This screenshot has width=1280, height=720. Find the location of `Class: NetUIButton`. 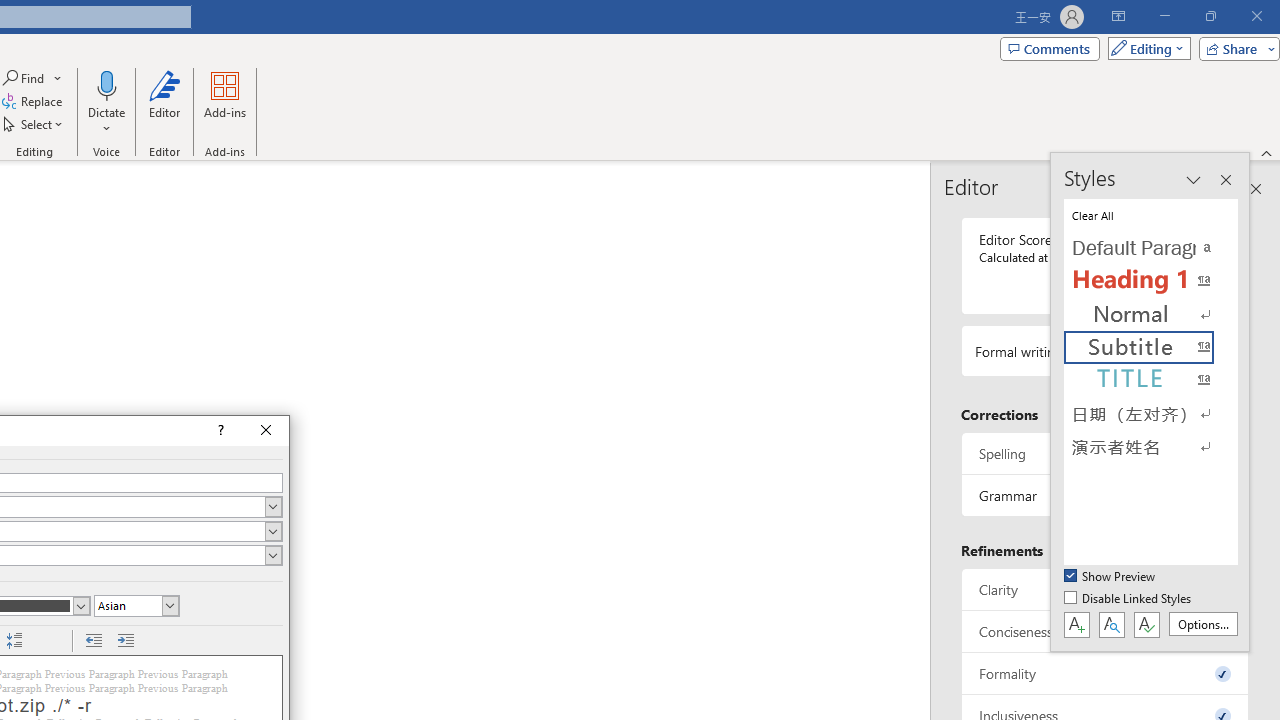

Class: NetUIButton is located at coordinates (1146, 624).